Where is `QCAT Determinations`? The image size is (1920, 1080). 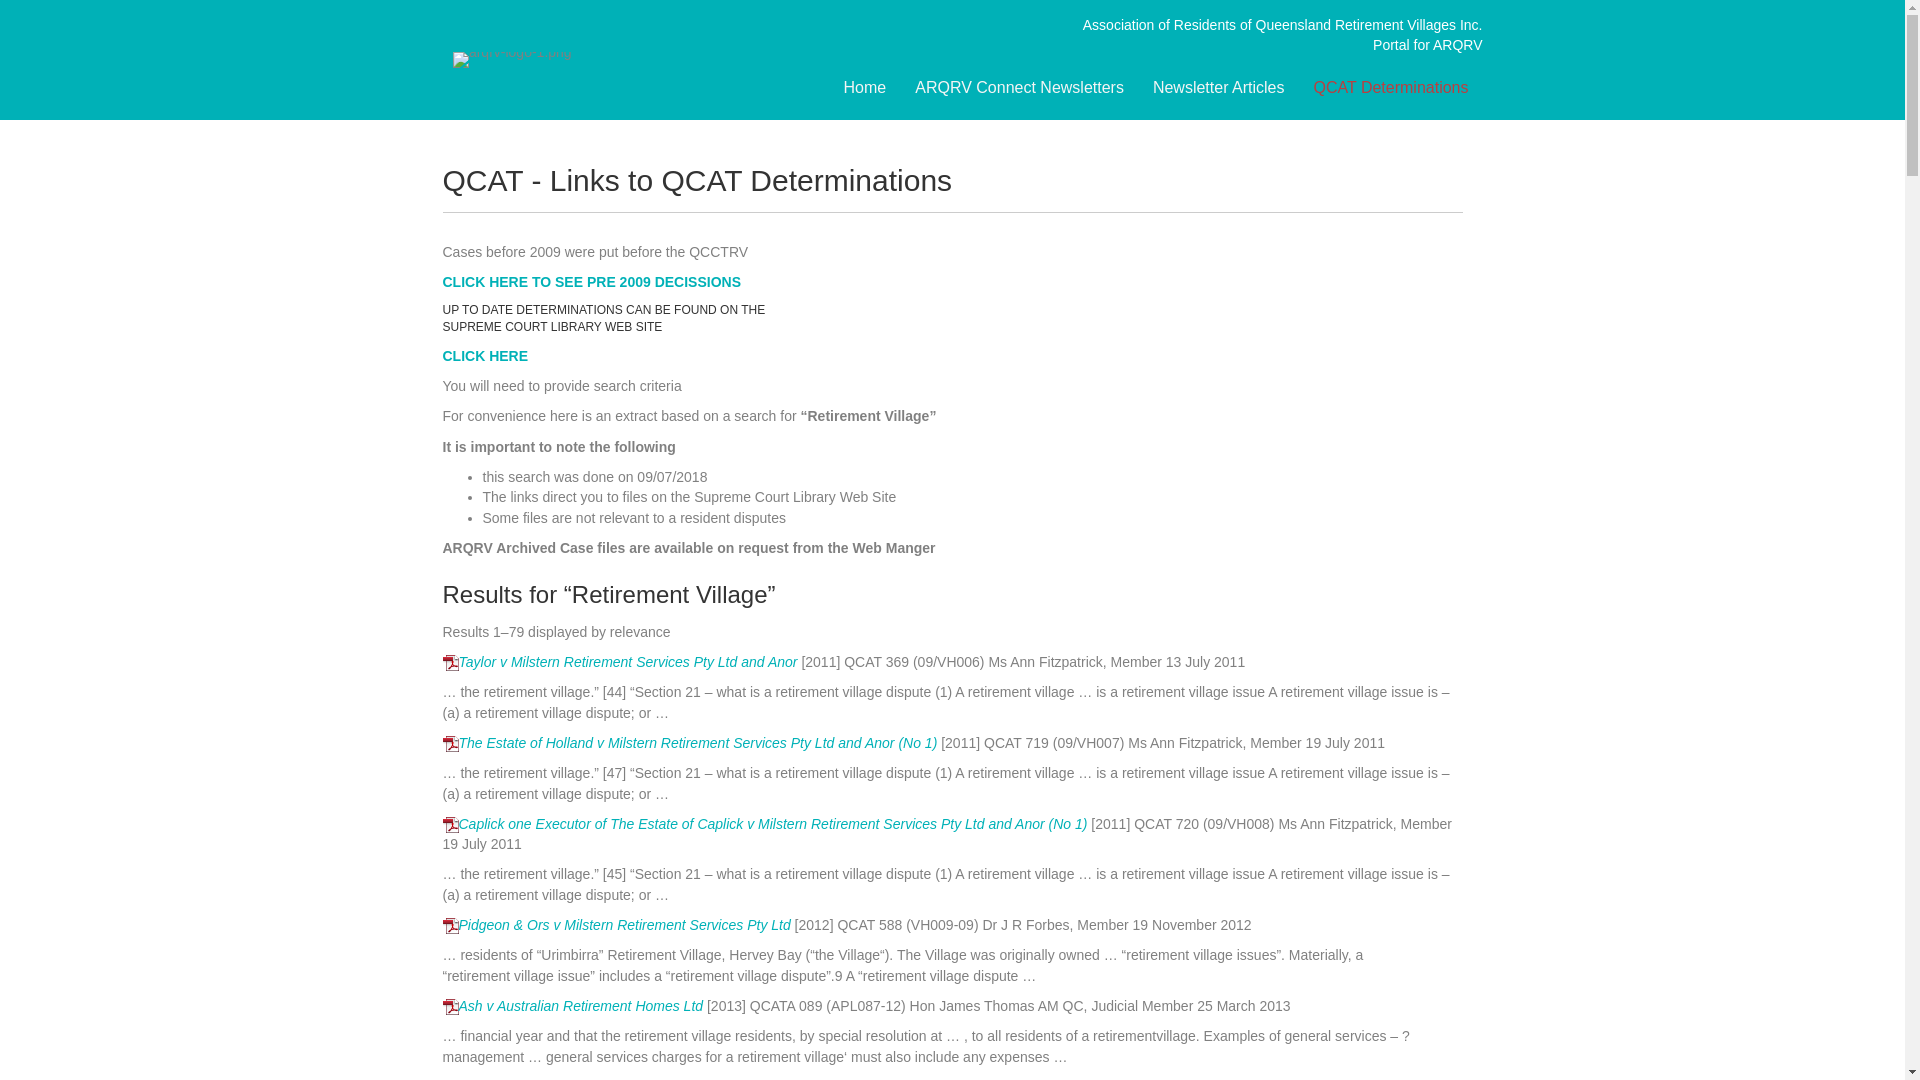 QCAT Determinations is located at coordinates (1392, 88).